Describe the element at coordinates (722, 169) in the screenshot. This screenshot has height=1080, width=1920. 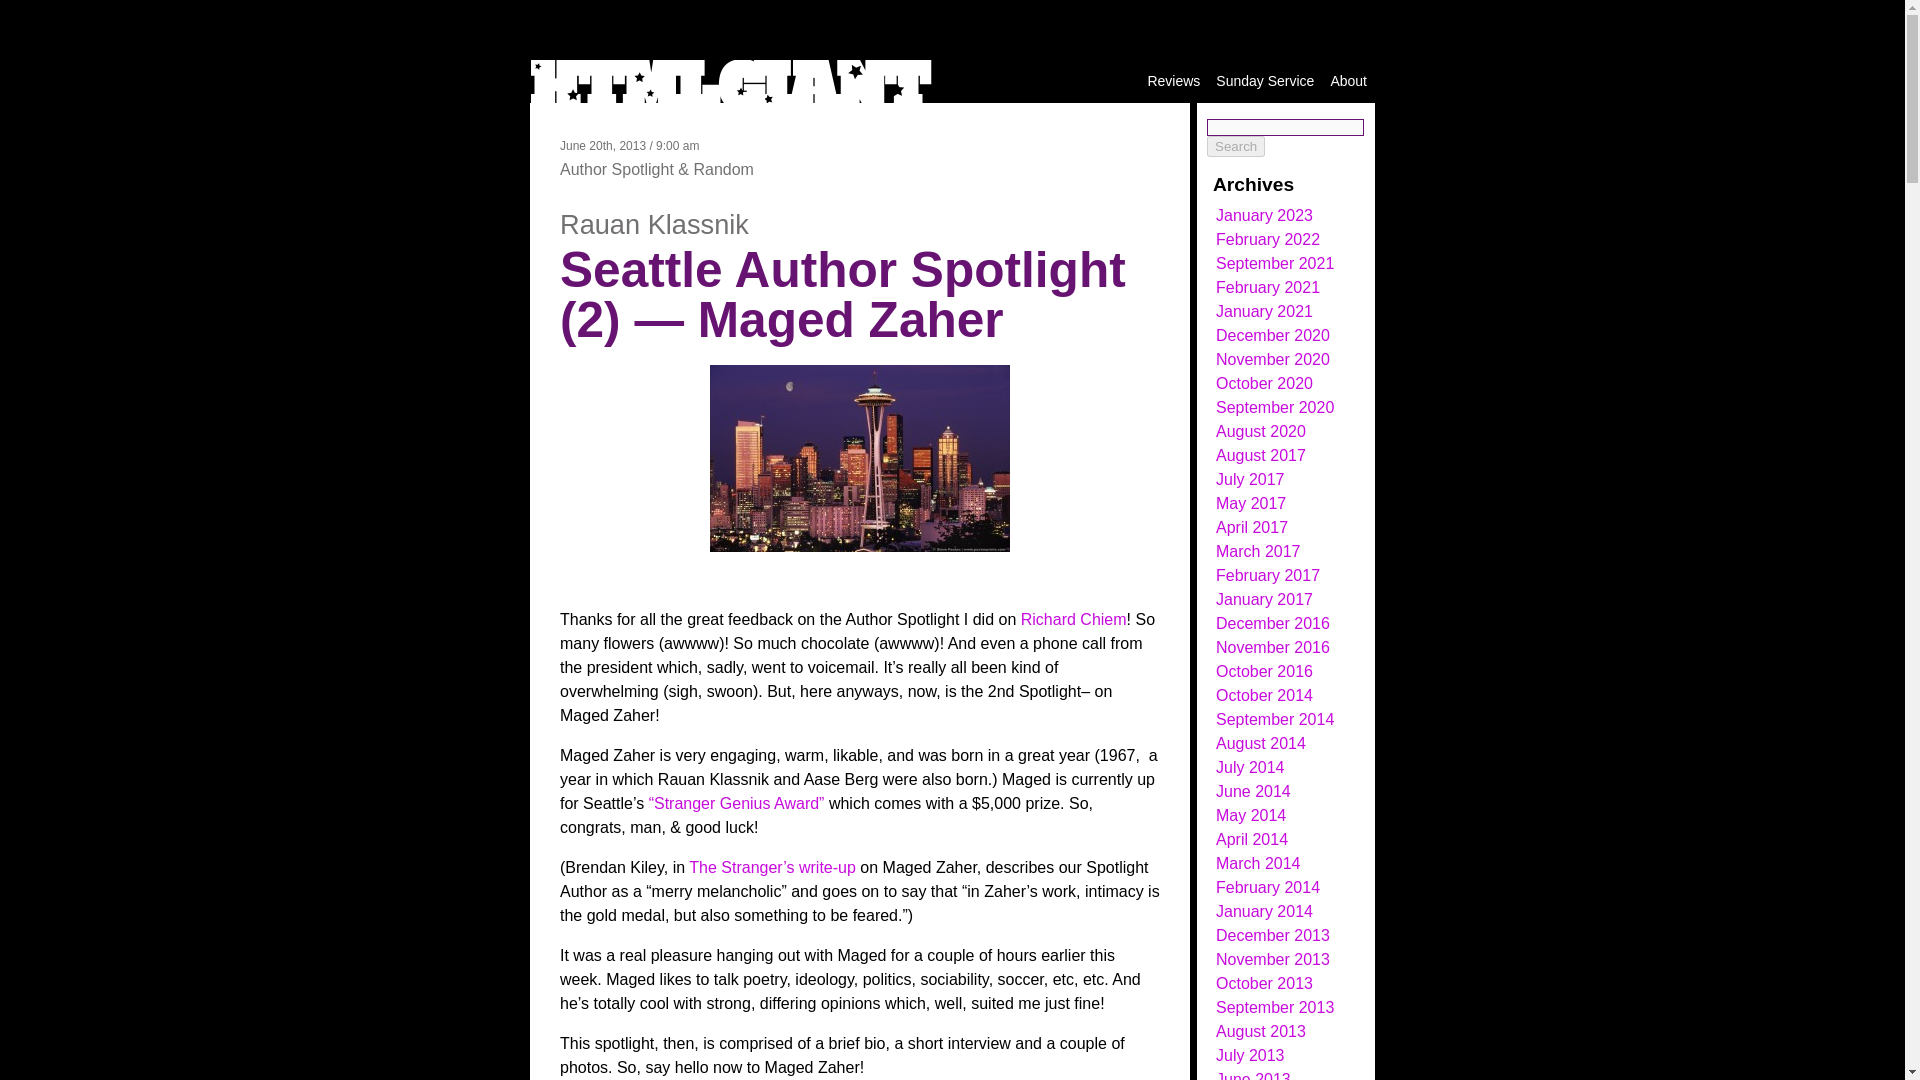
I see `Random` at that location.